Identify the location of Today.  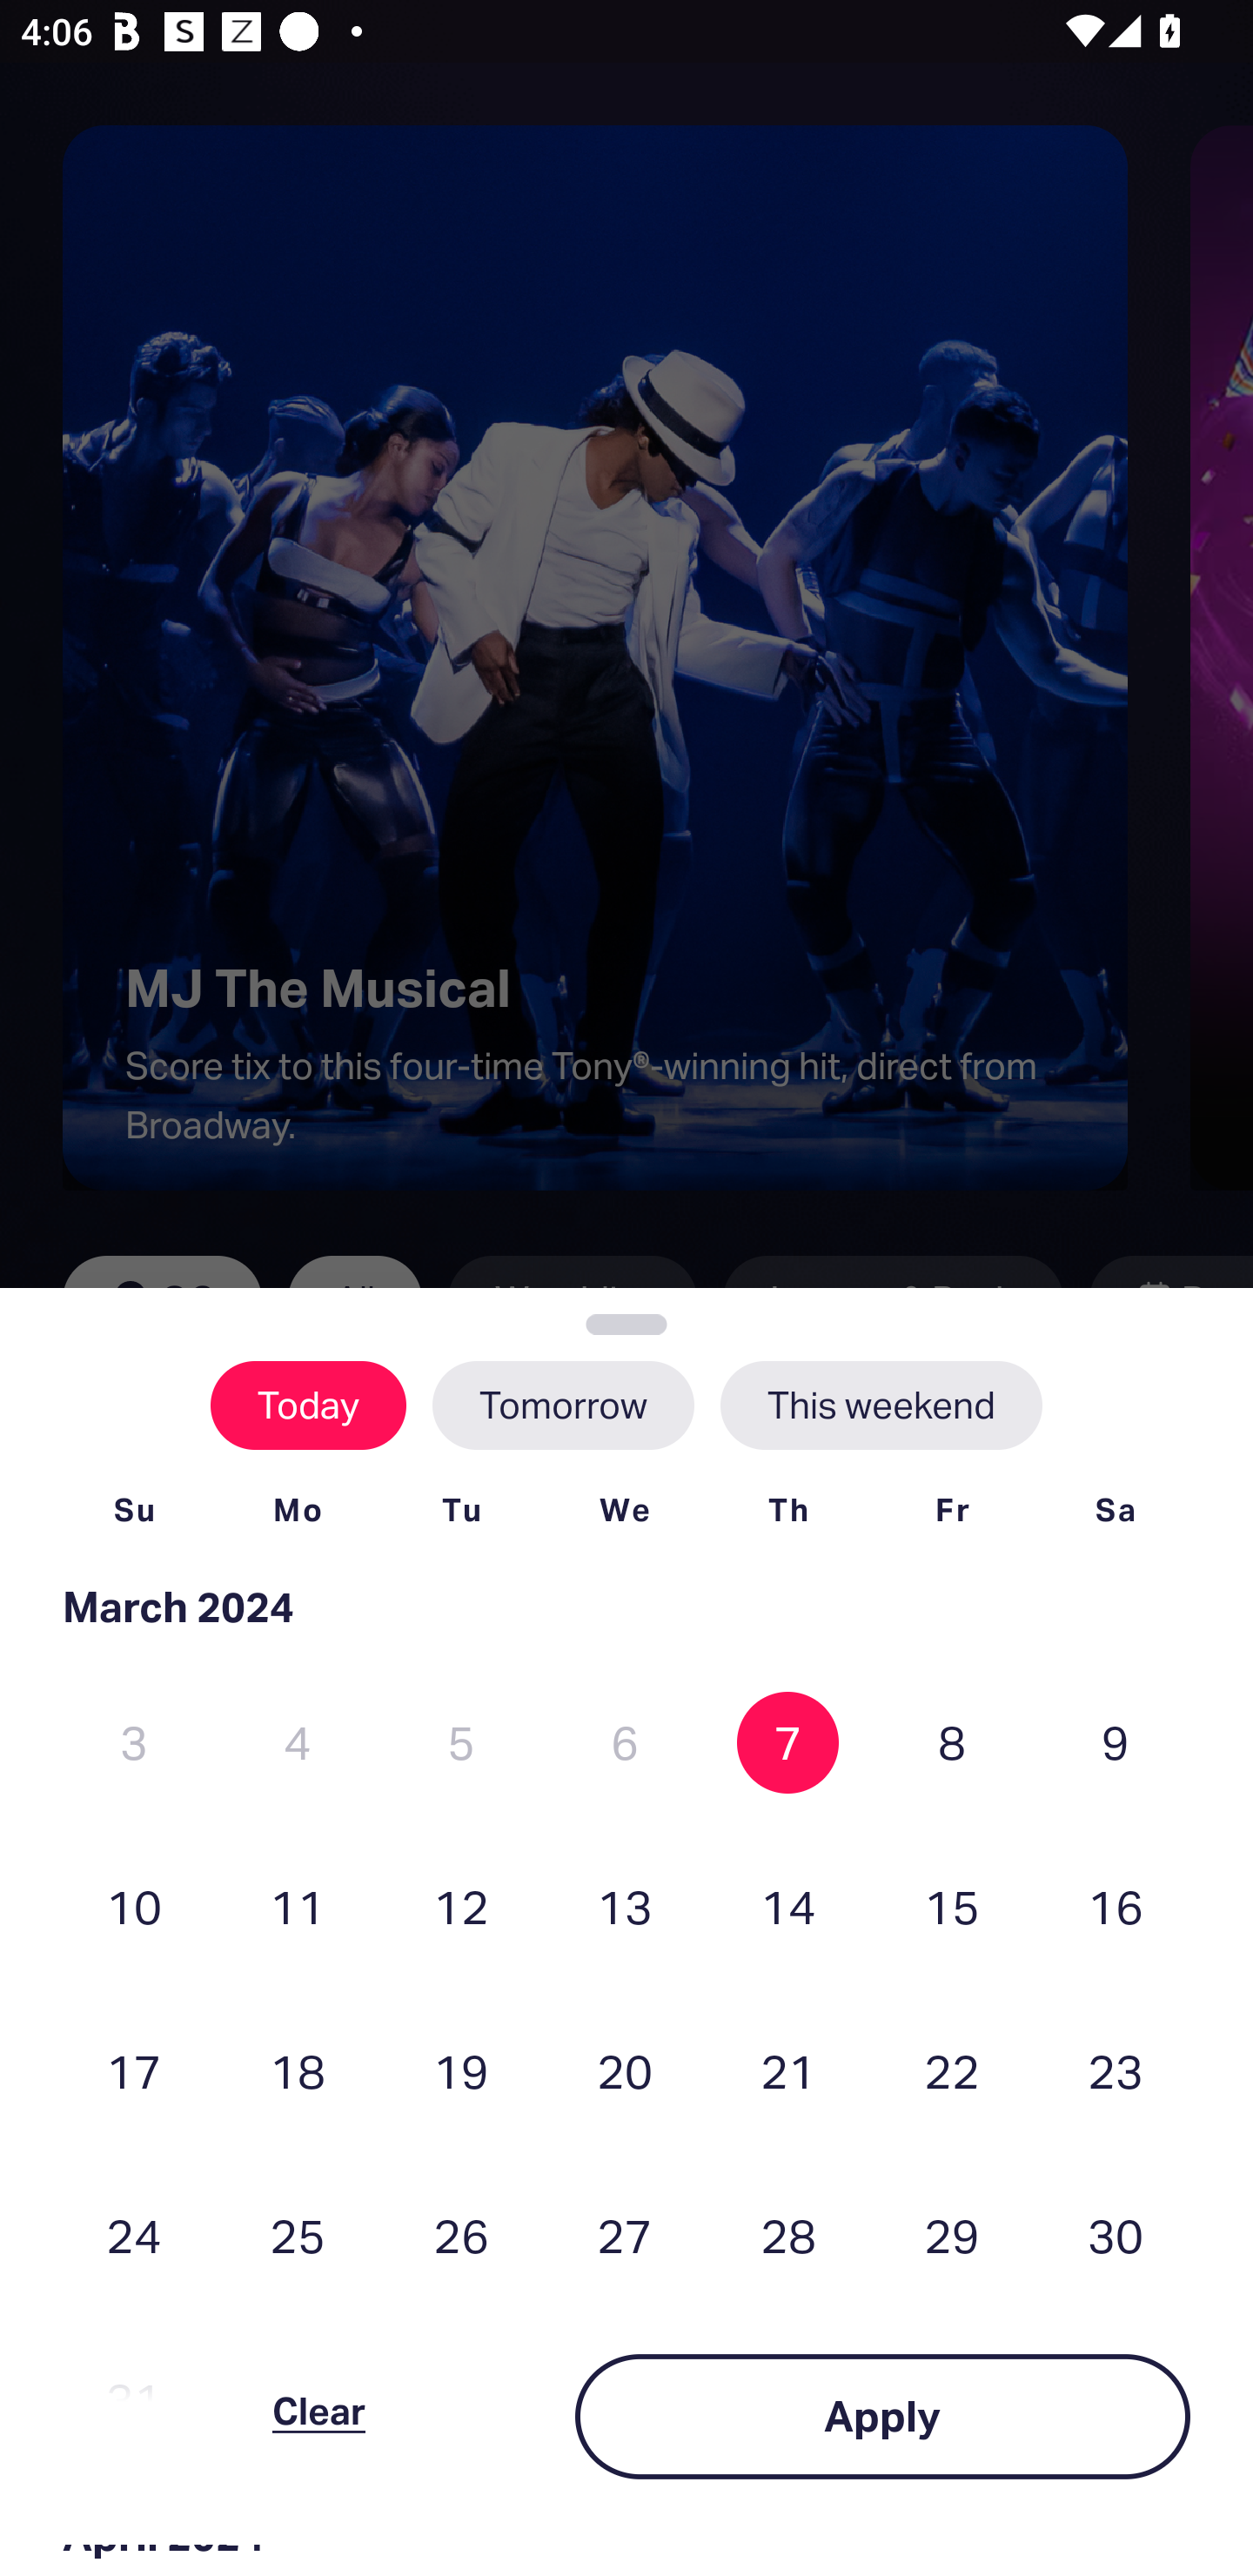
(308, 1405).